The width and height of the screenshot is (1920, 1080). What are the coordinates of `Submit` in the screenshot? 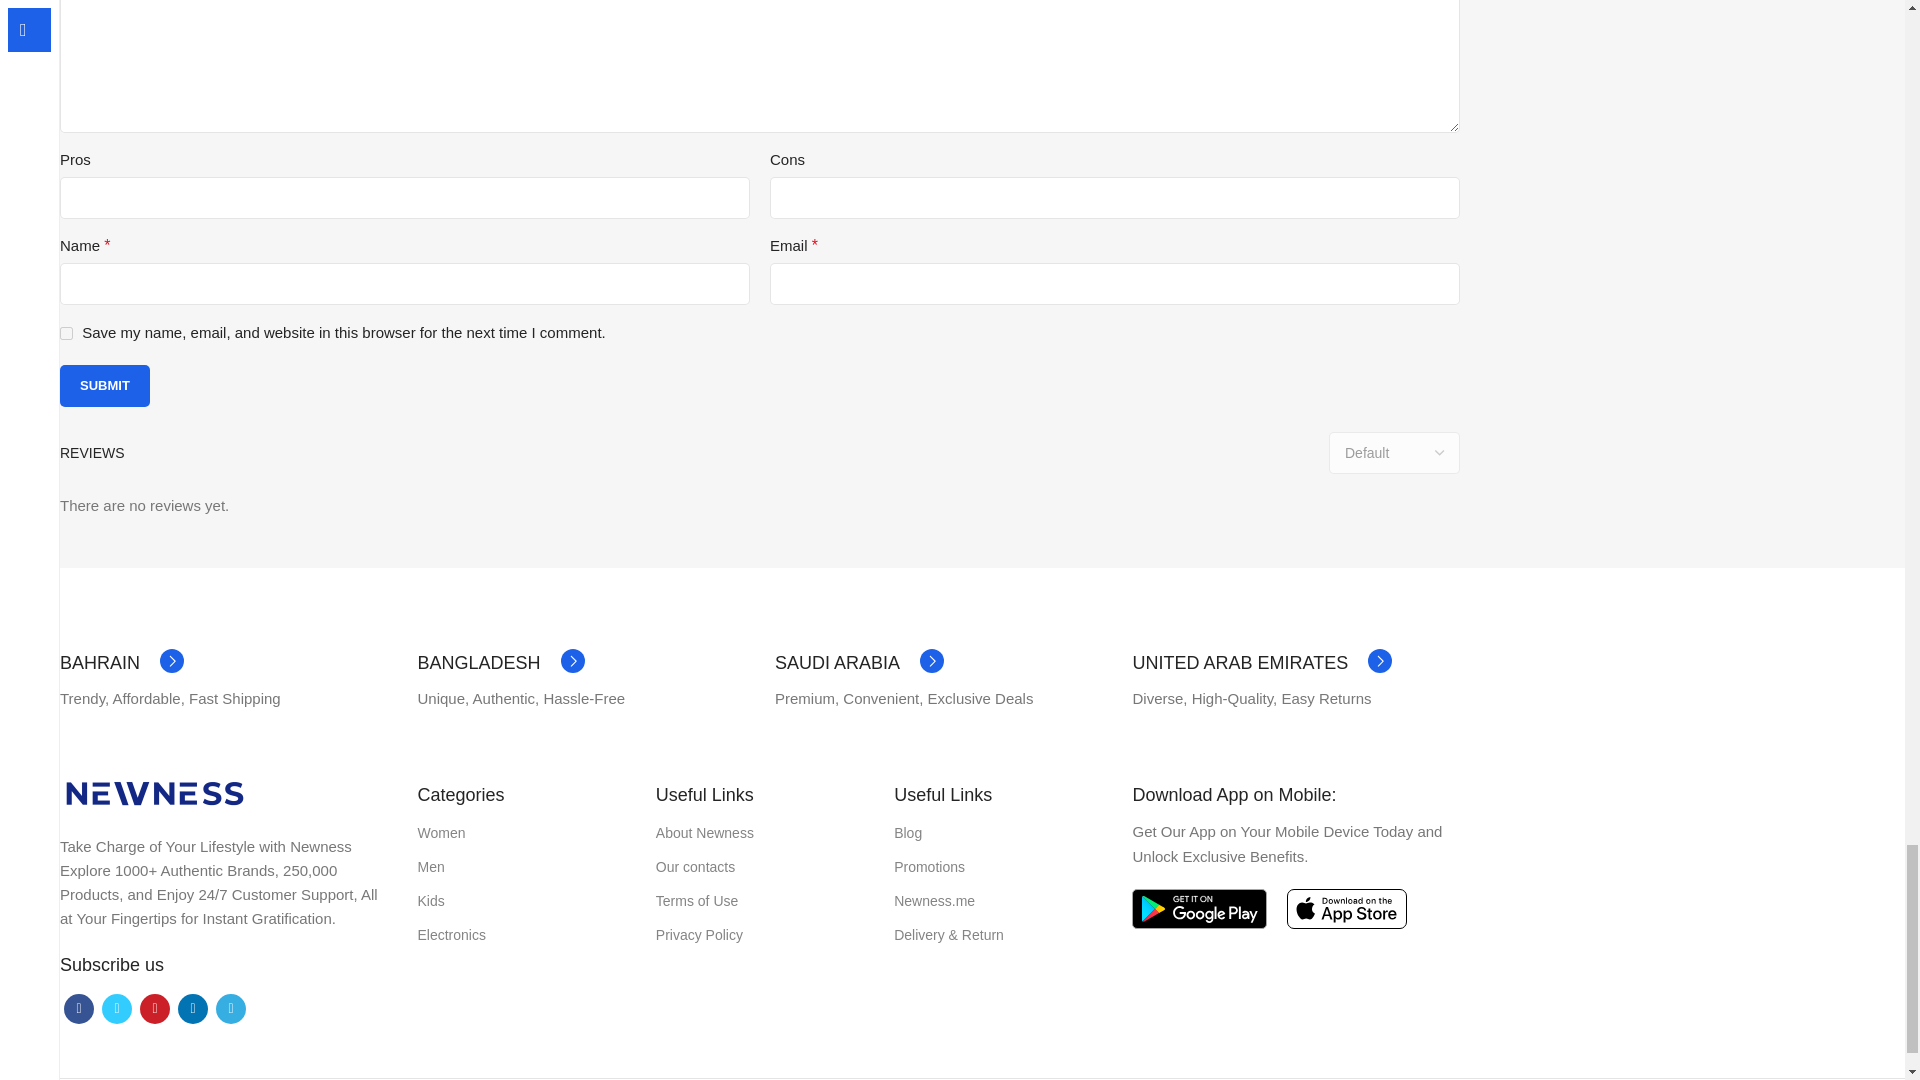 It's located at (104, 386).